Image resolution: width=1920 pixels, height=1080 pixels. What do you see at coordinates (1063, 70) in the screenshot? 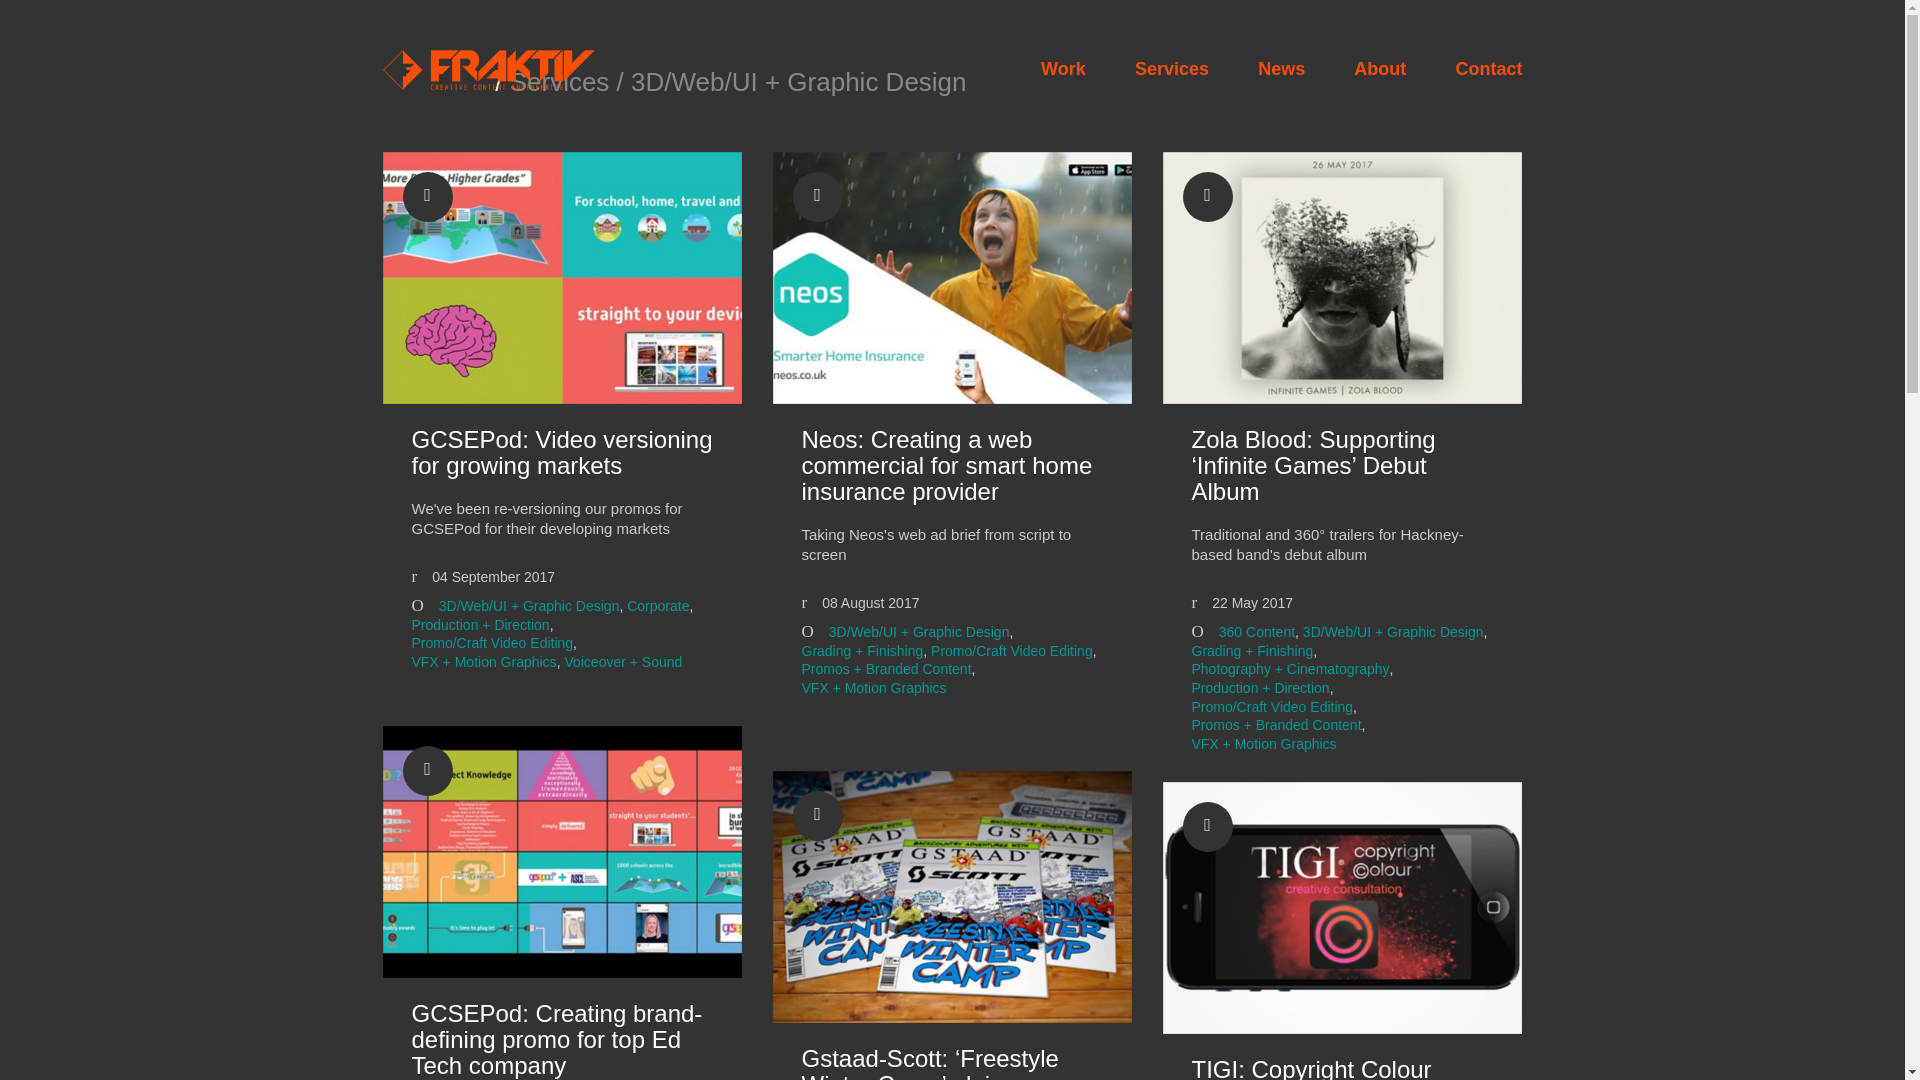
I see `Our portfolio` at bounding box center [1063, 70].